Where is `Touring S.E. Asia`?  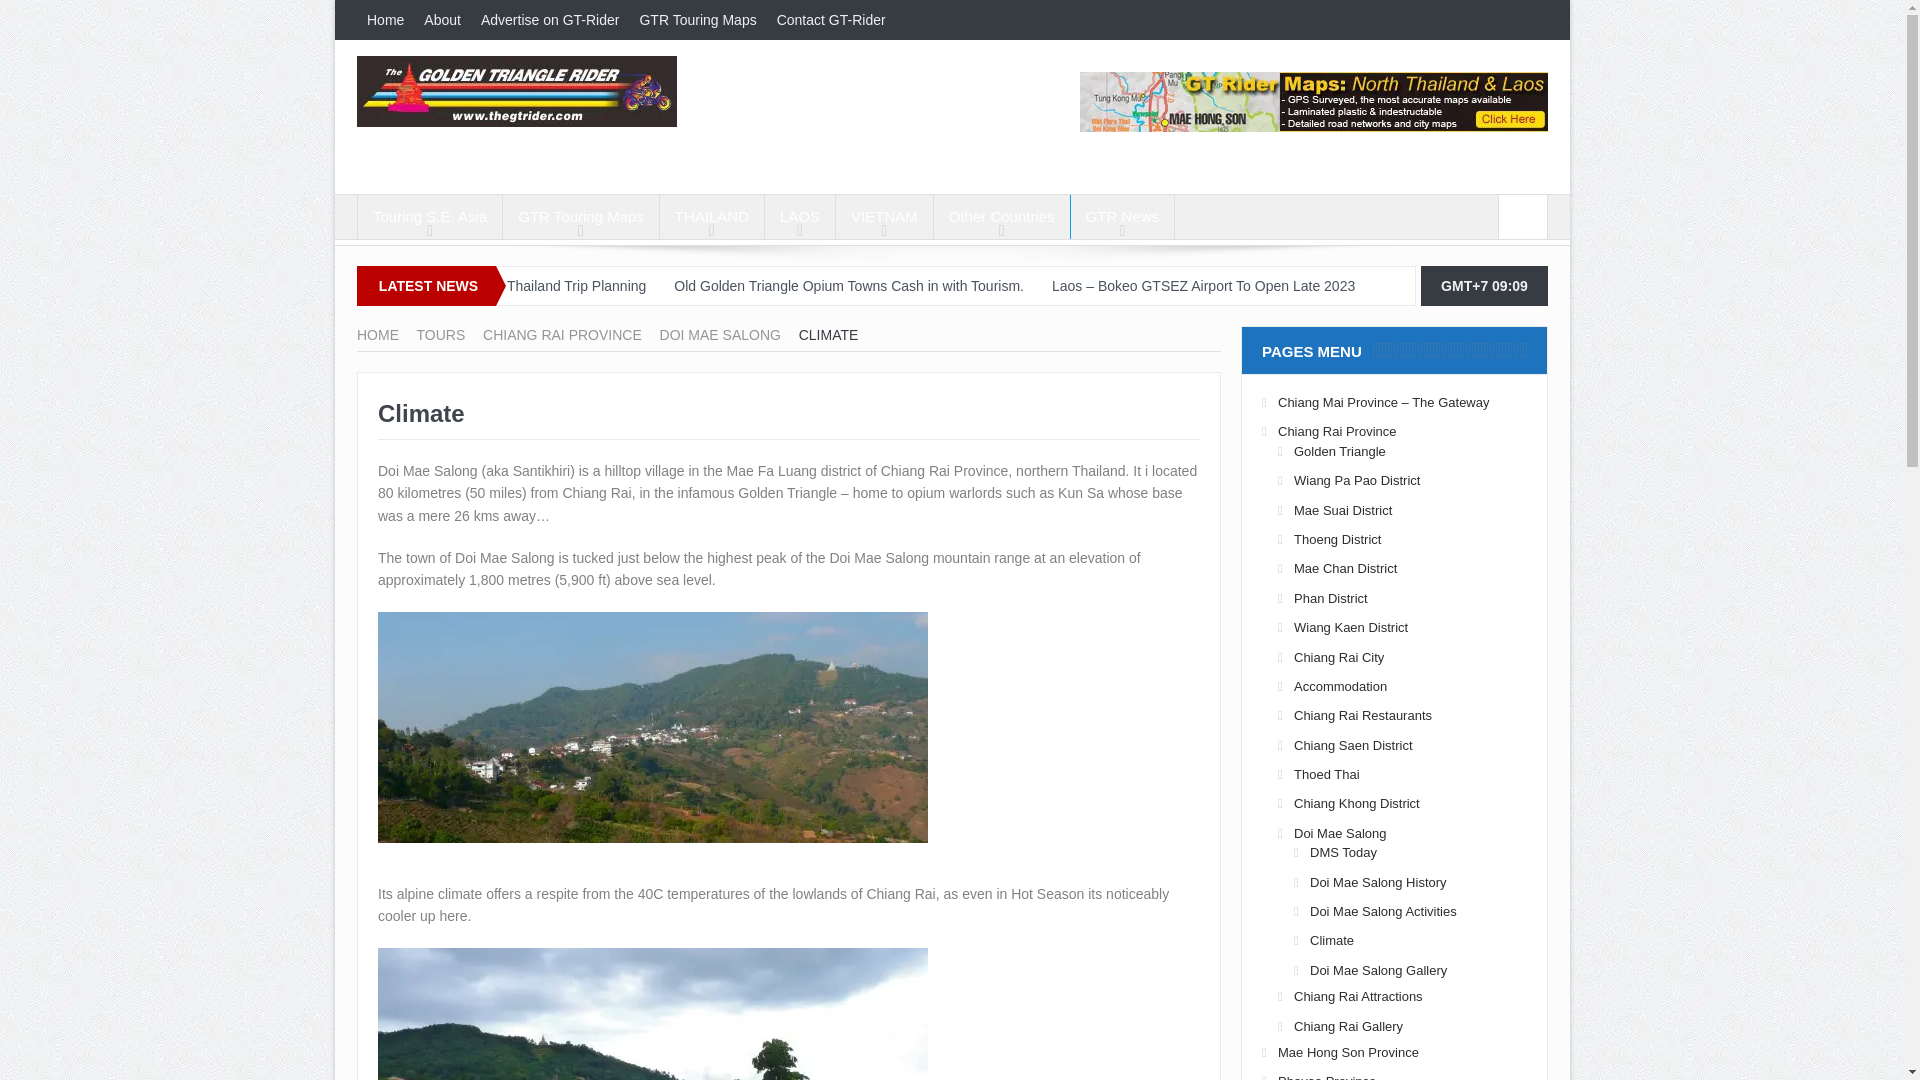
Touring S.E. Asia is located at coordinates (429, 216).